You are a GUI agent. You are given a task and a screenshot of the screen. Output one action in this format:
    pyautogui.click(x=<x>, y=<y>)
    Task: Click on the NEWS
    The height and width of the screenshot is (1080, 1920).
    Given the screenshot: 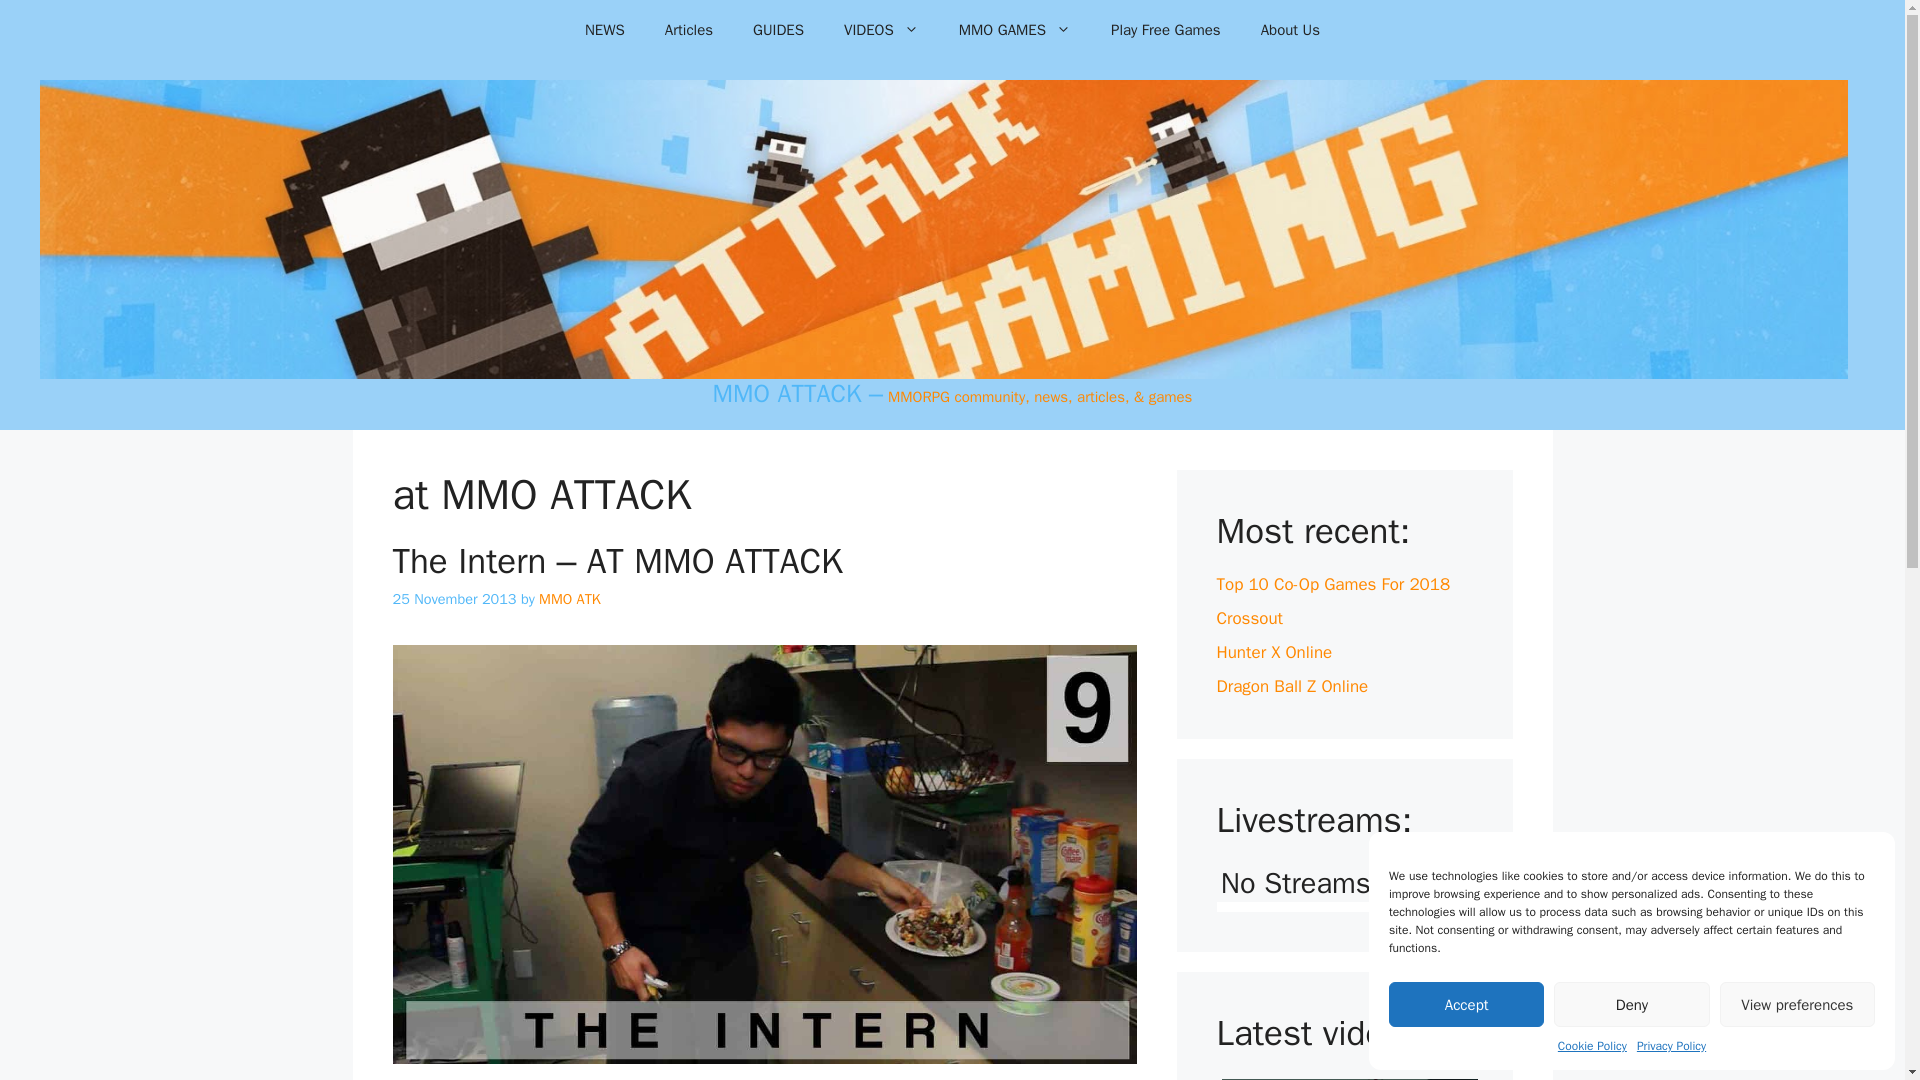 What is the action you would take?
    pyautogui.click(x=604, y=30)
    